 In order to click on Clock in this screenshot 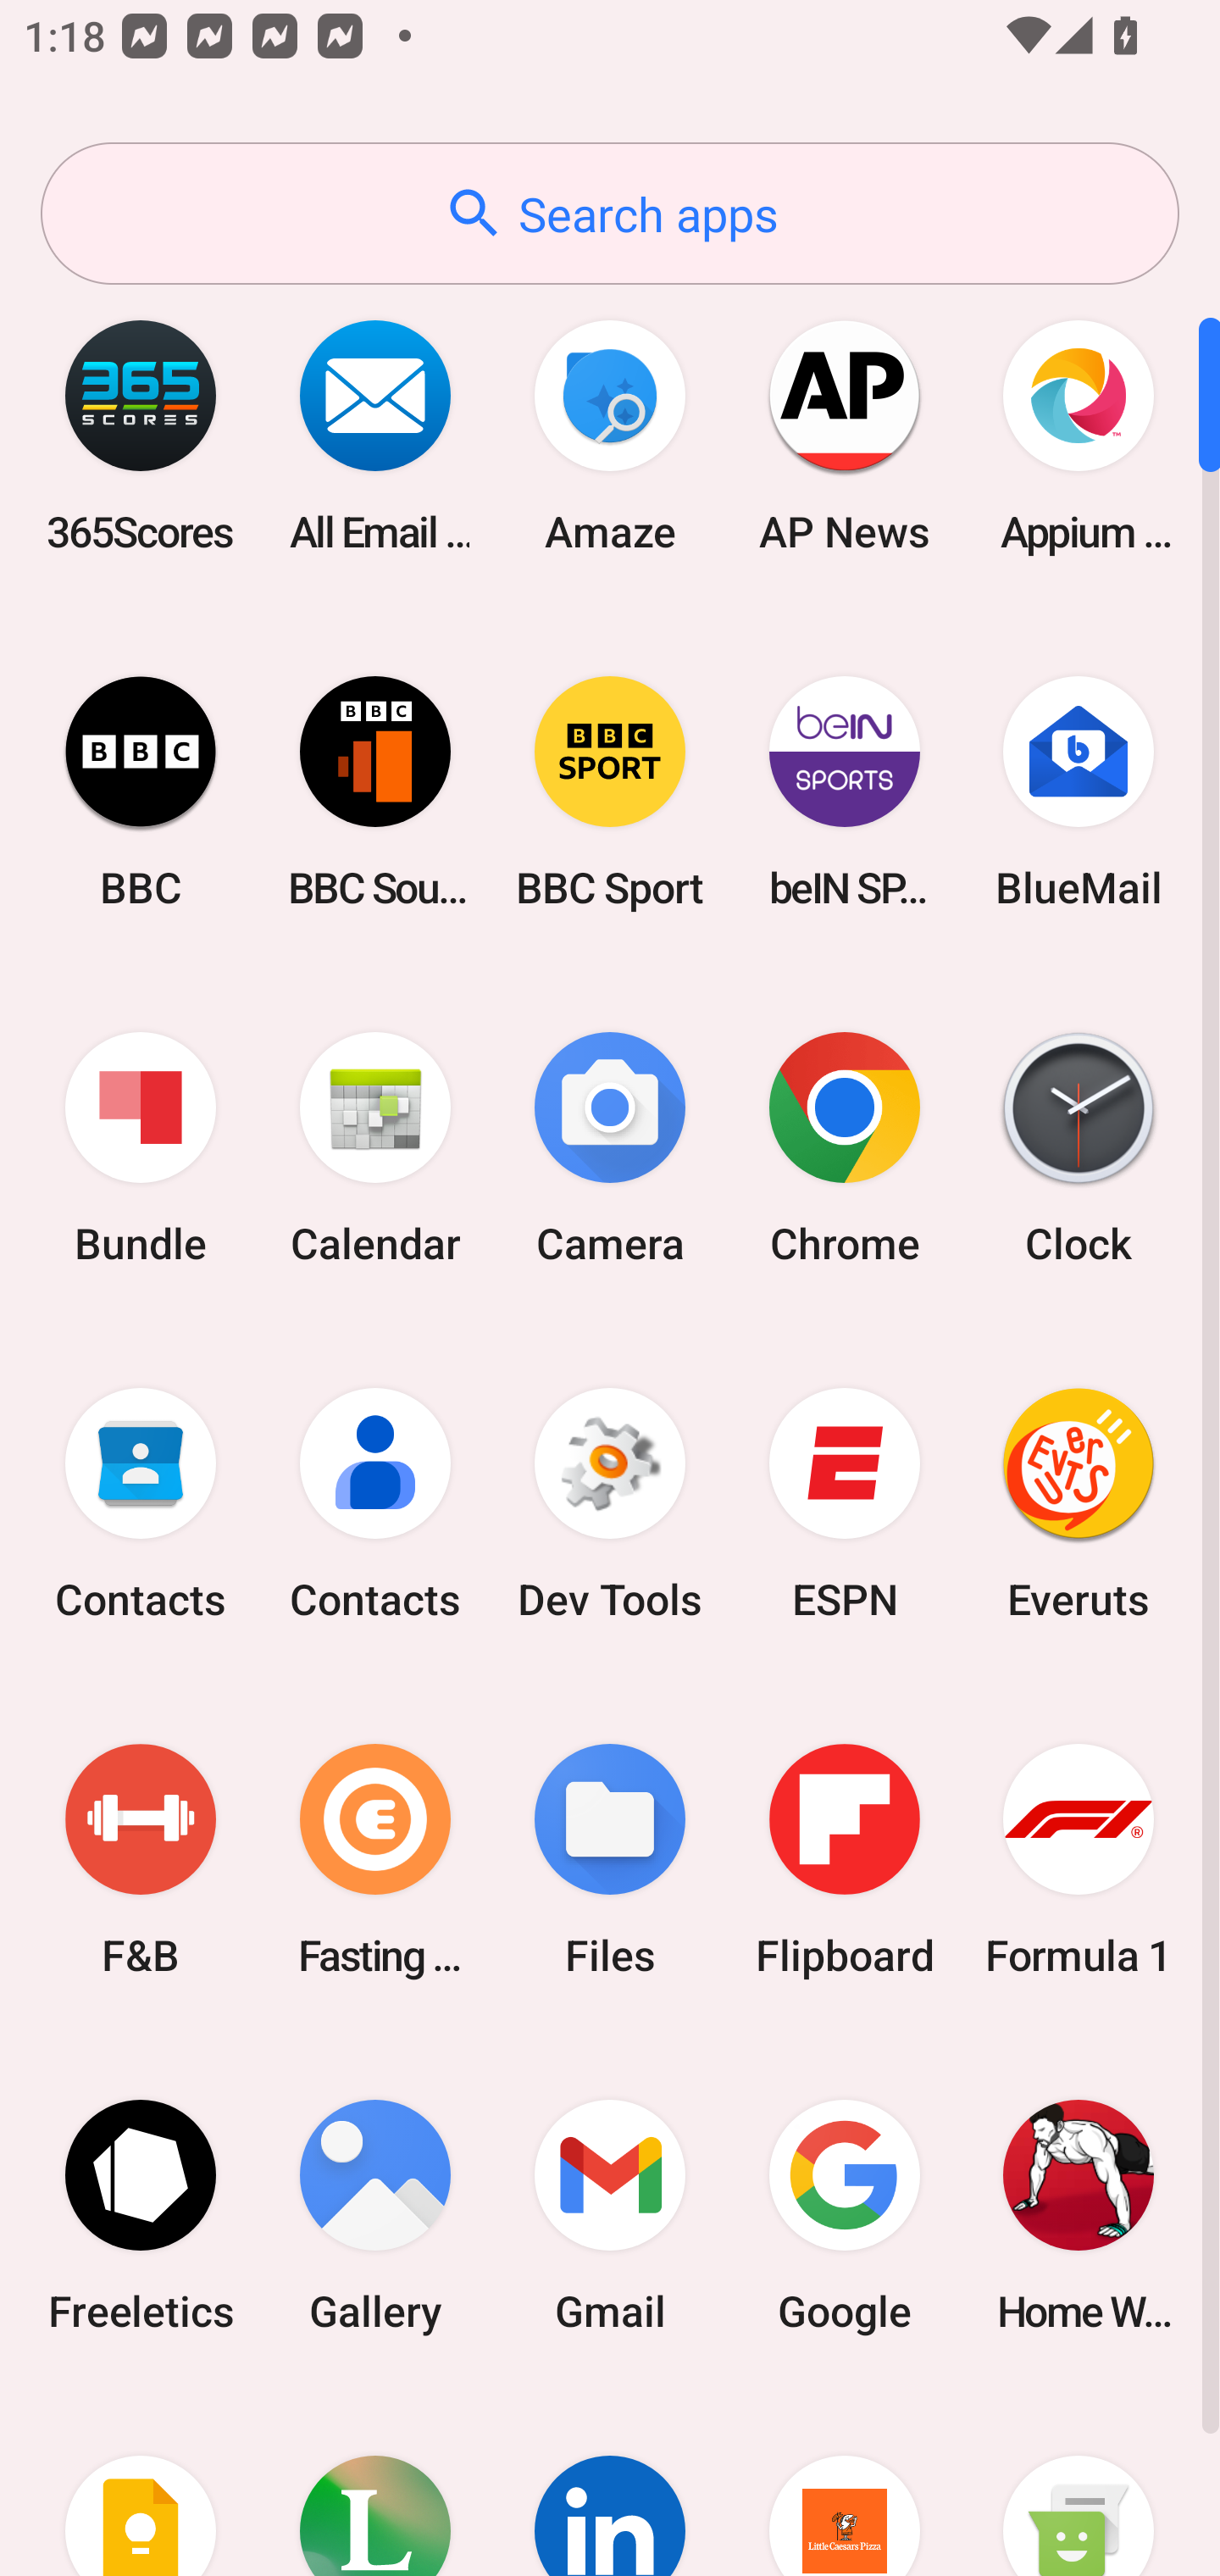, I will do `click(1079, 1149)`.